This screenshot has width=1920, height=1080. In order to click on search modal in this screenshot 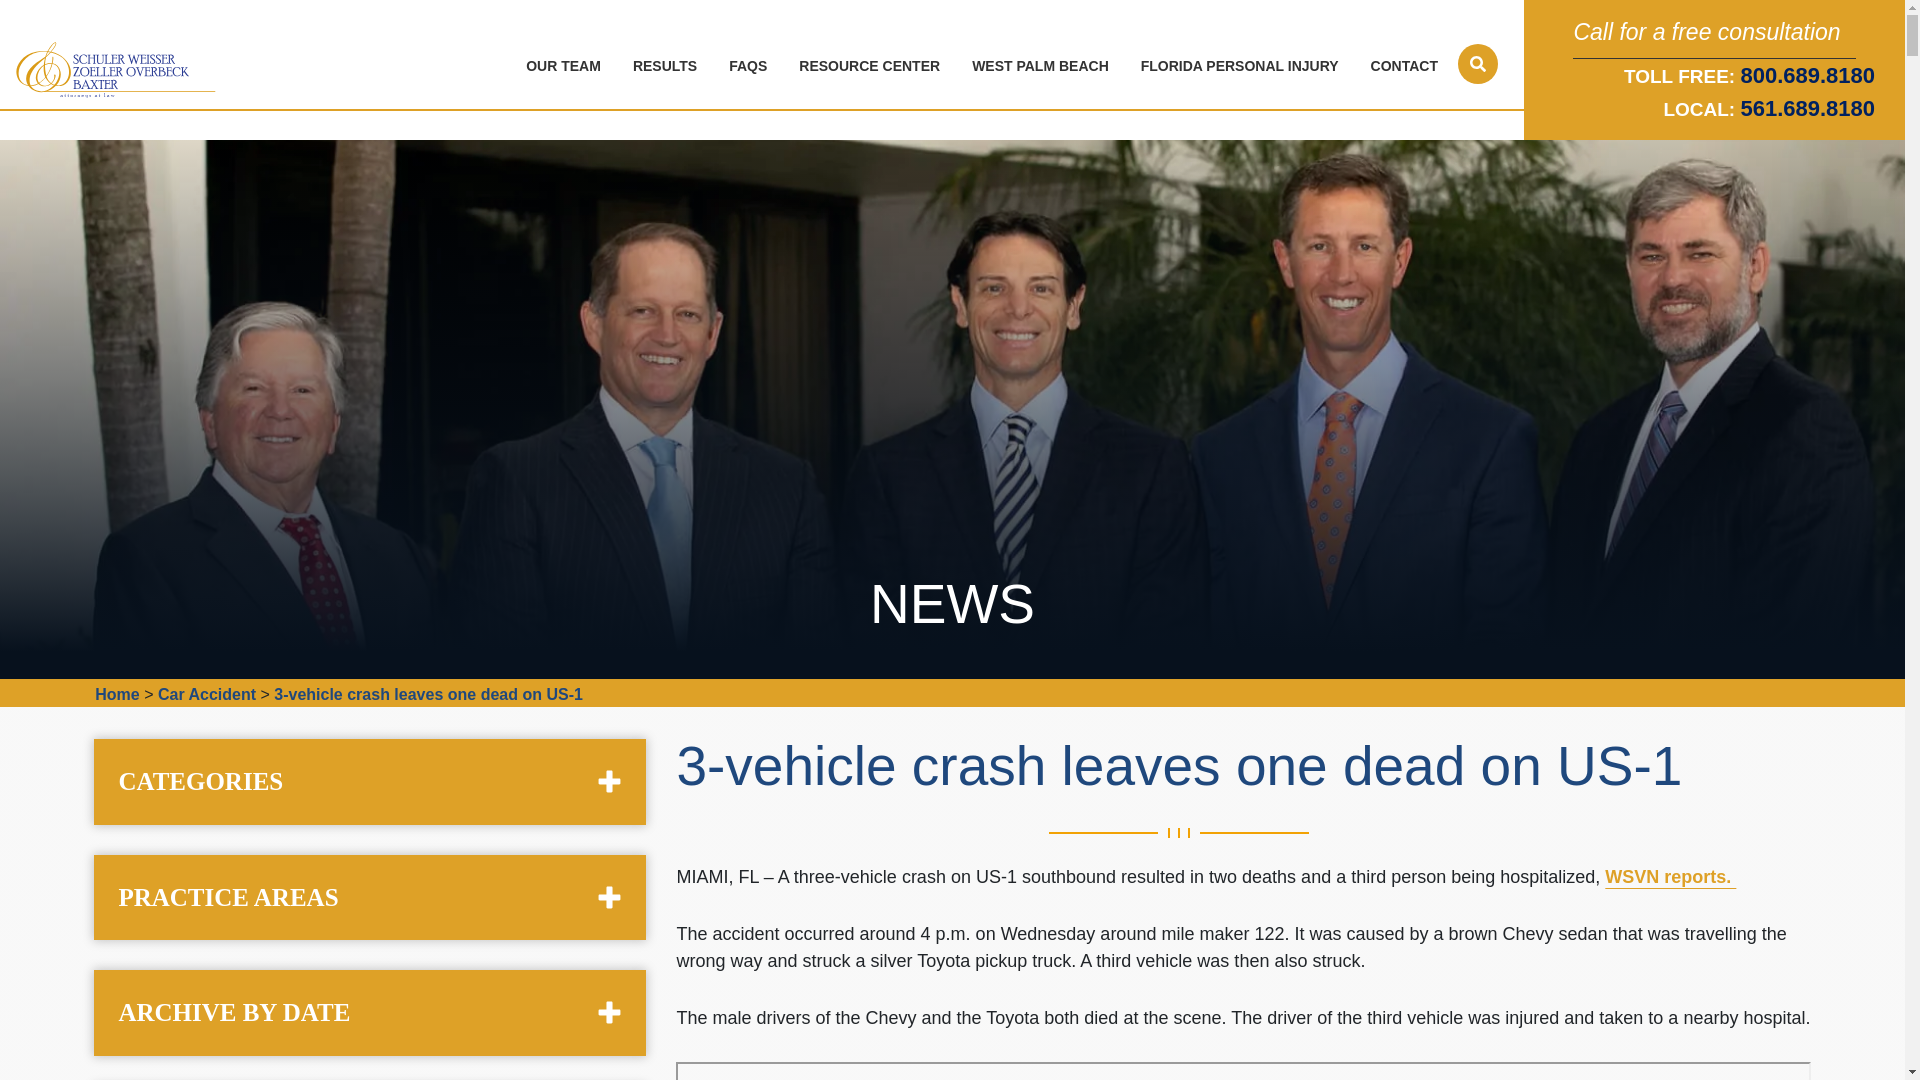, I will do `click(1477, 64)`.